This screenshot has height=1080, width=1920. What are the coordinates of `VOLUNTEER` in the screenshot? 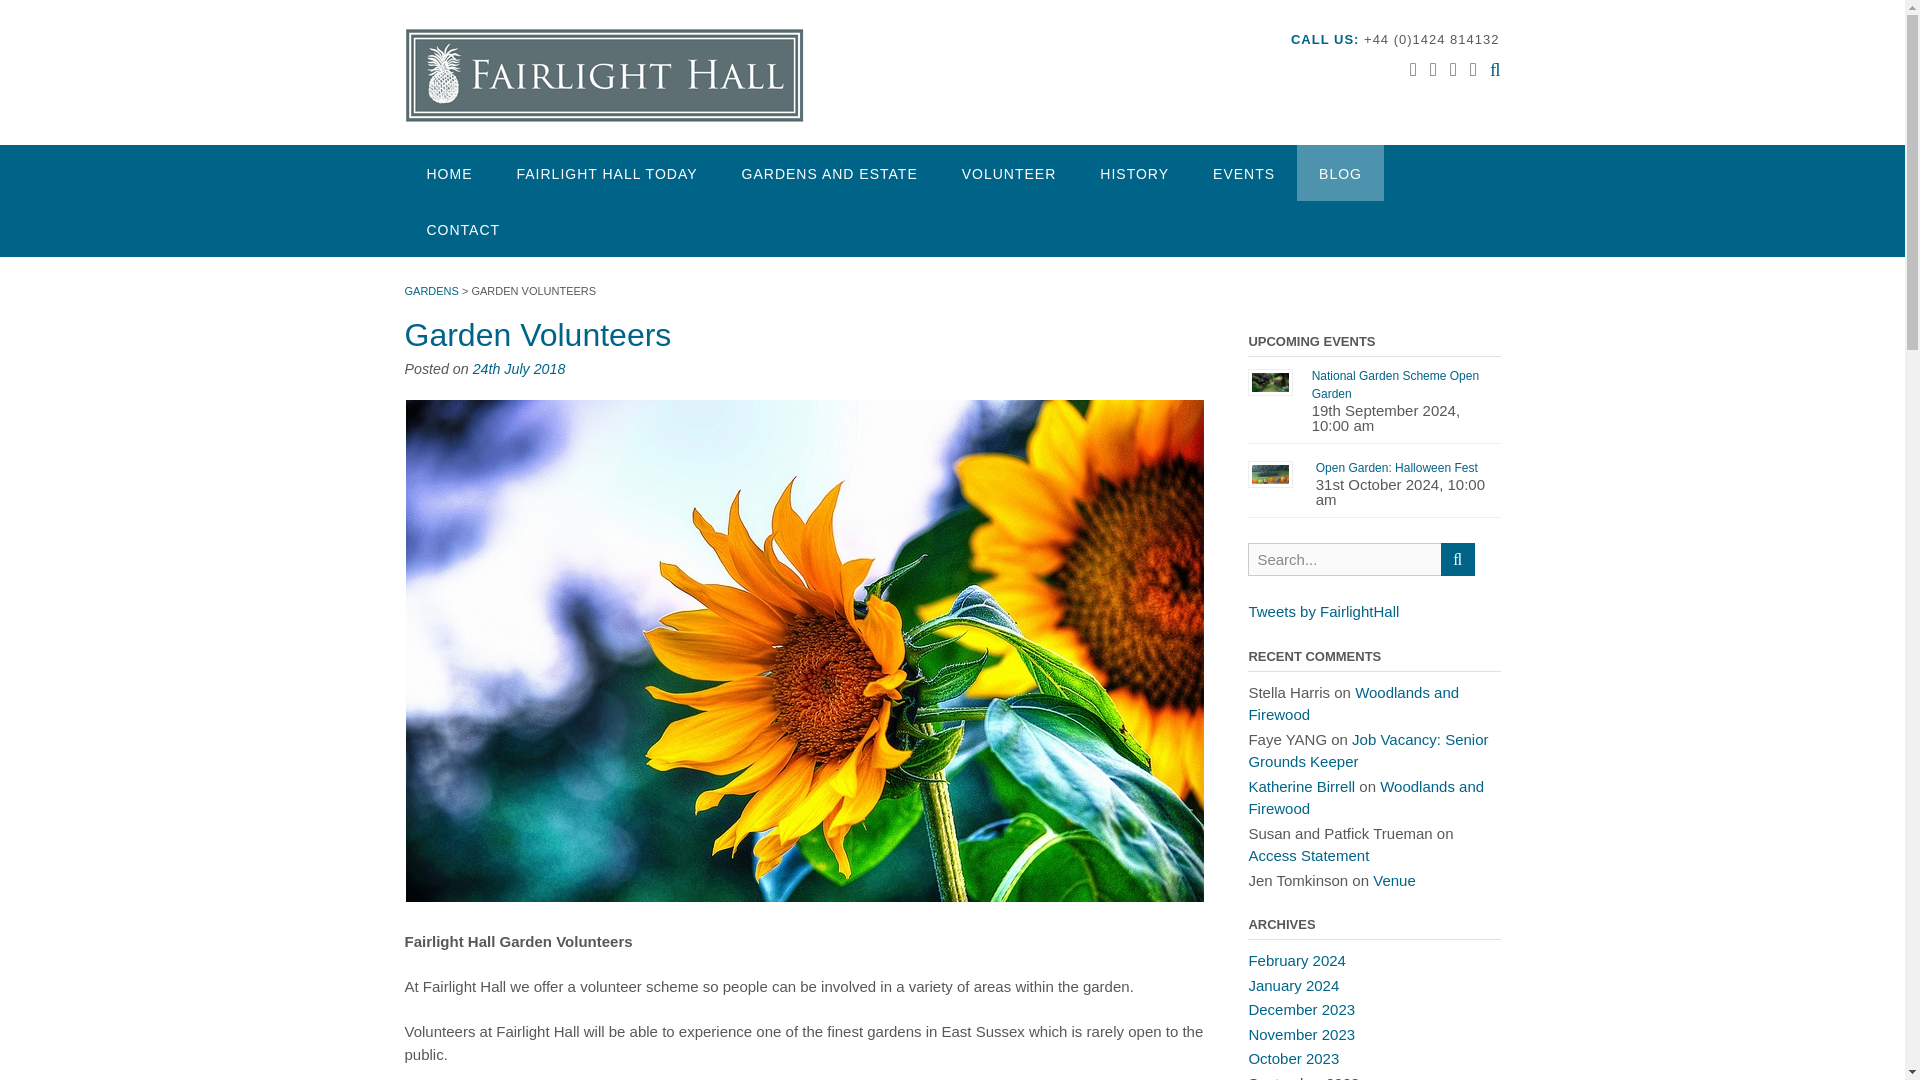 It's located at (1010, 172).